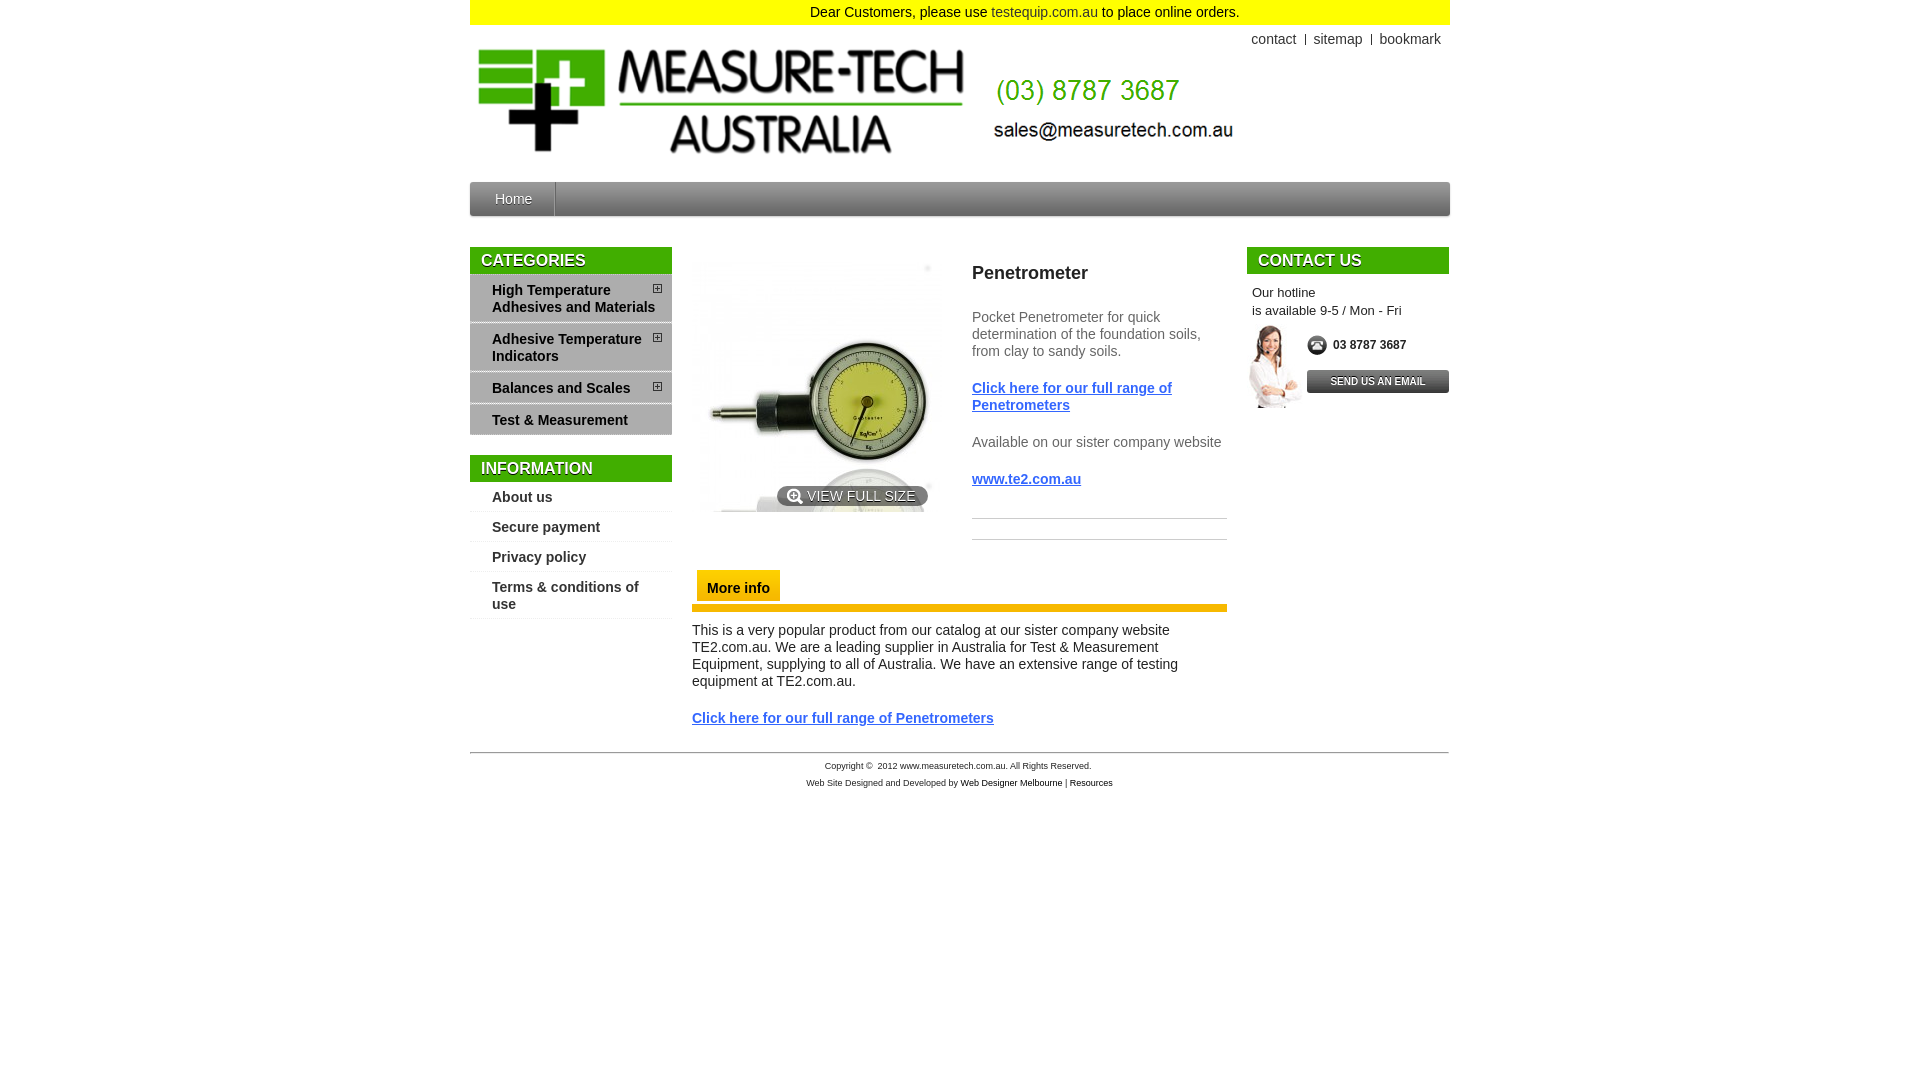 Image resolution: width=1920 pixels, height=1080 pixels. What do you see at coordinates (1026, 479) in the screenshot?
I see `www.te2.com.au` at bounding box center [1026, 479].